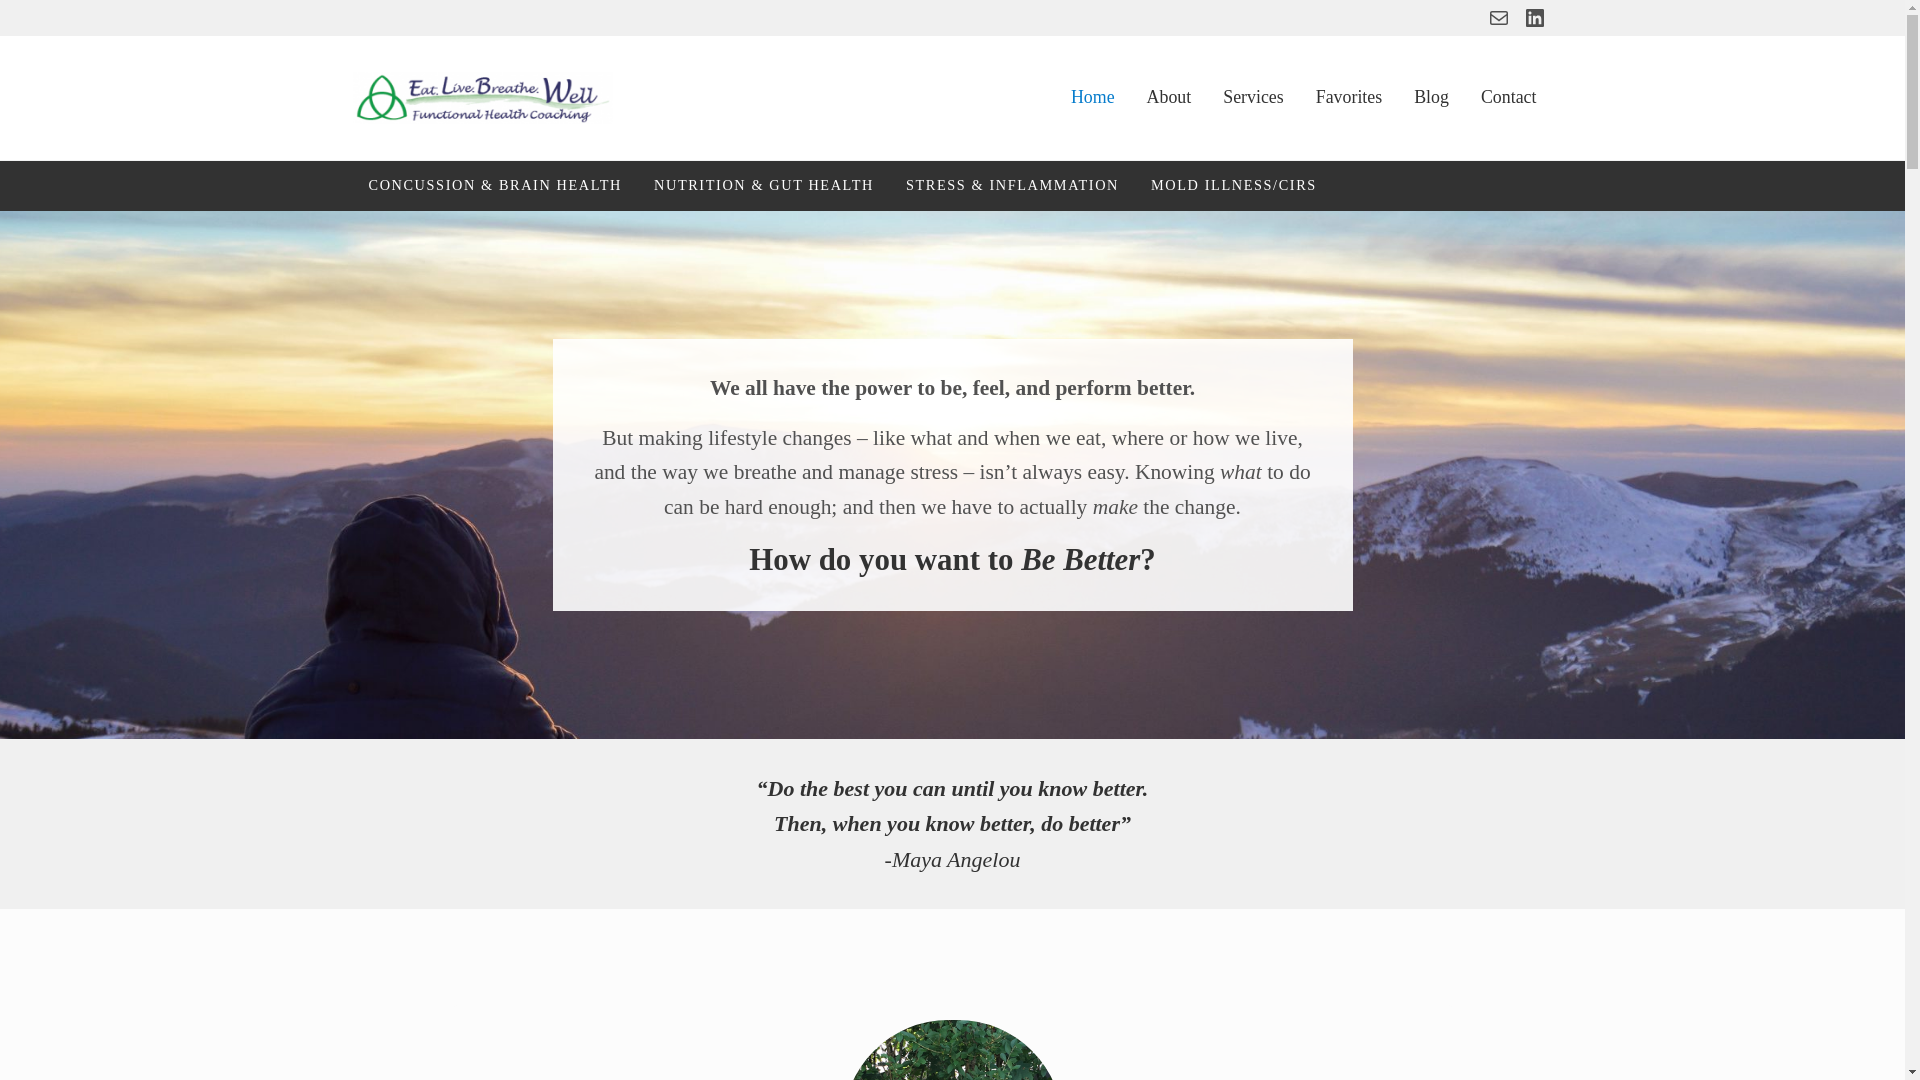 The image size is (1920, 1080). What do you see at coordinates (1253, 98) in the screenshot?
I see `Services` at bounding box center [1253, 98].